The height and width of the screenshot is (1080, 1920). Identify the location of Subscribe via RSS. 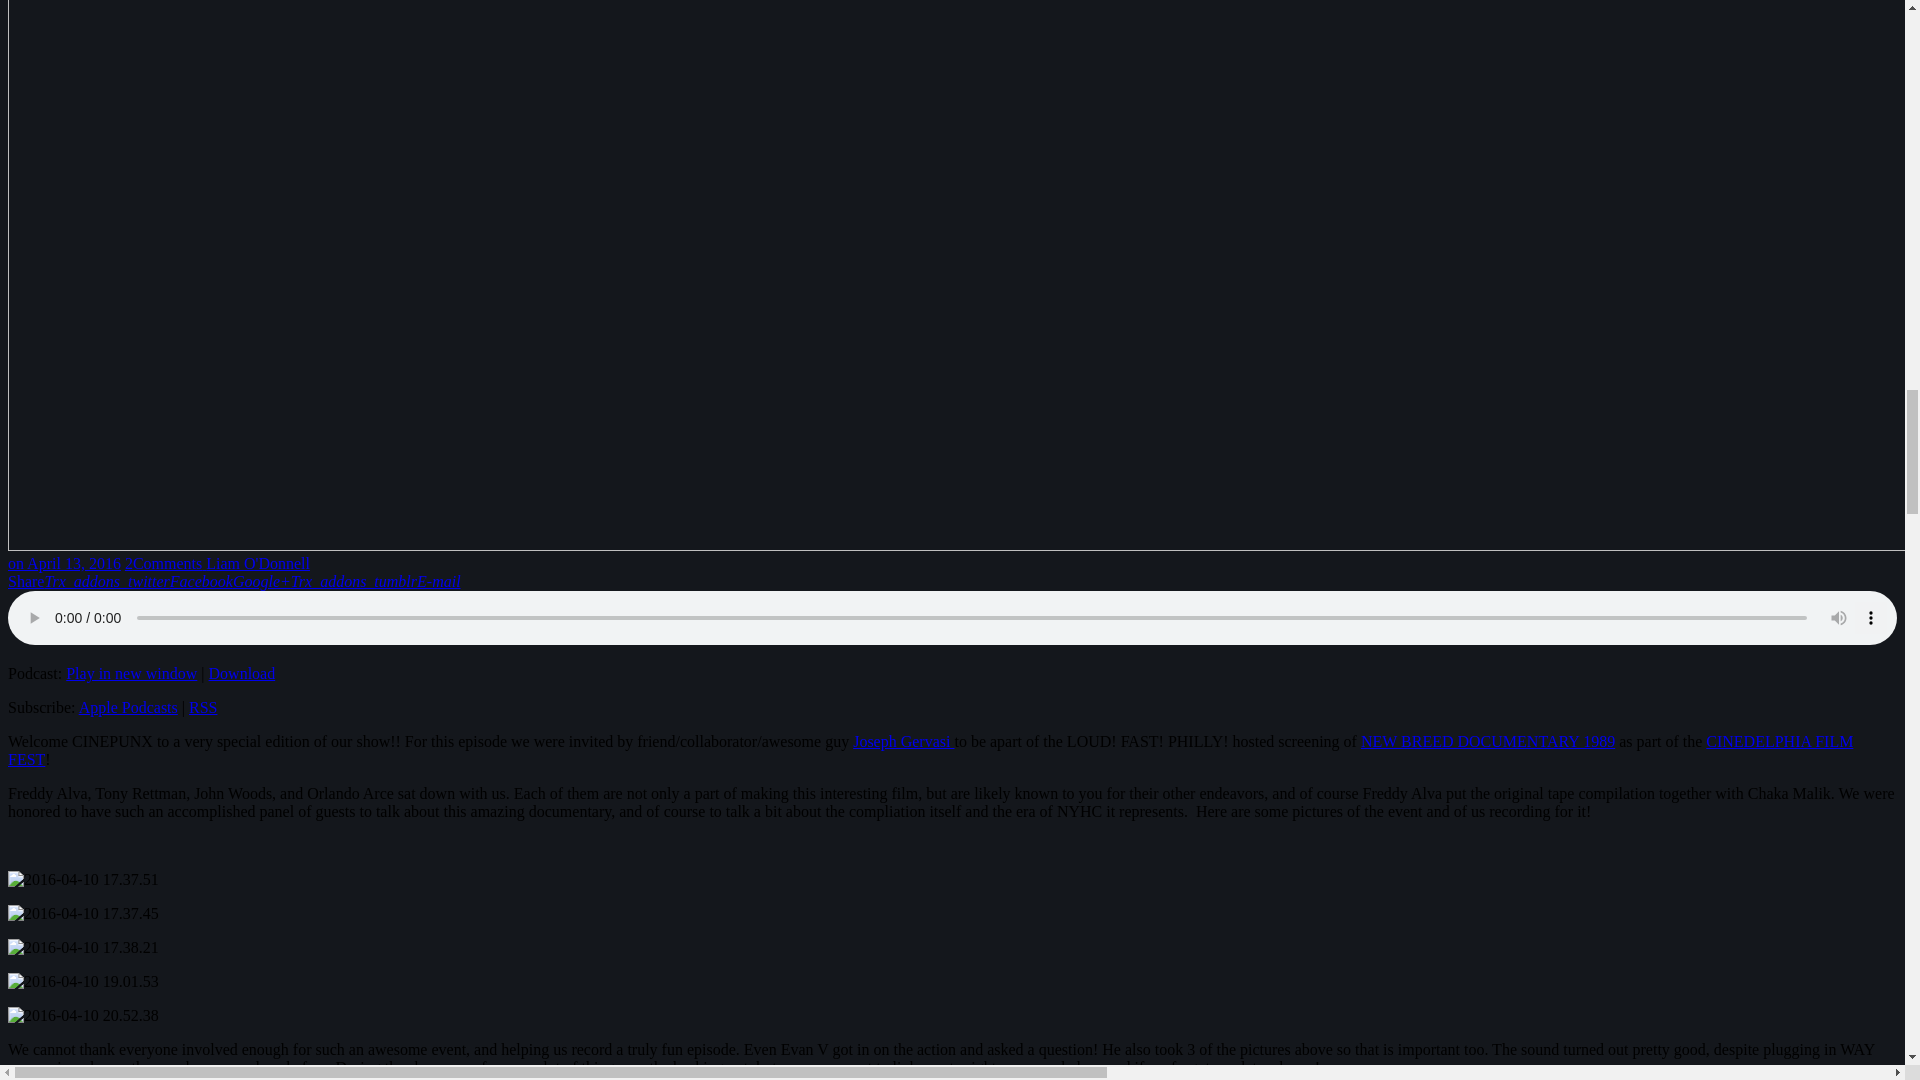
(202, 707).